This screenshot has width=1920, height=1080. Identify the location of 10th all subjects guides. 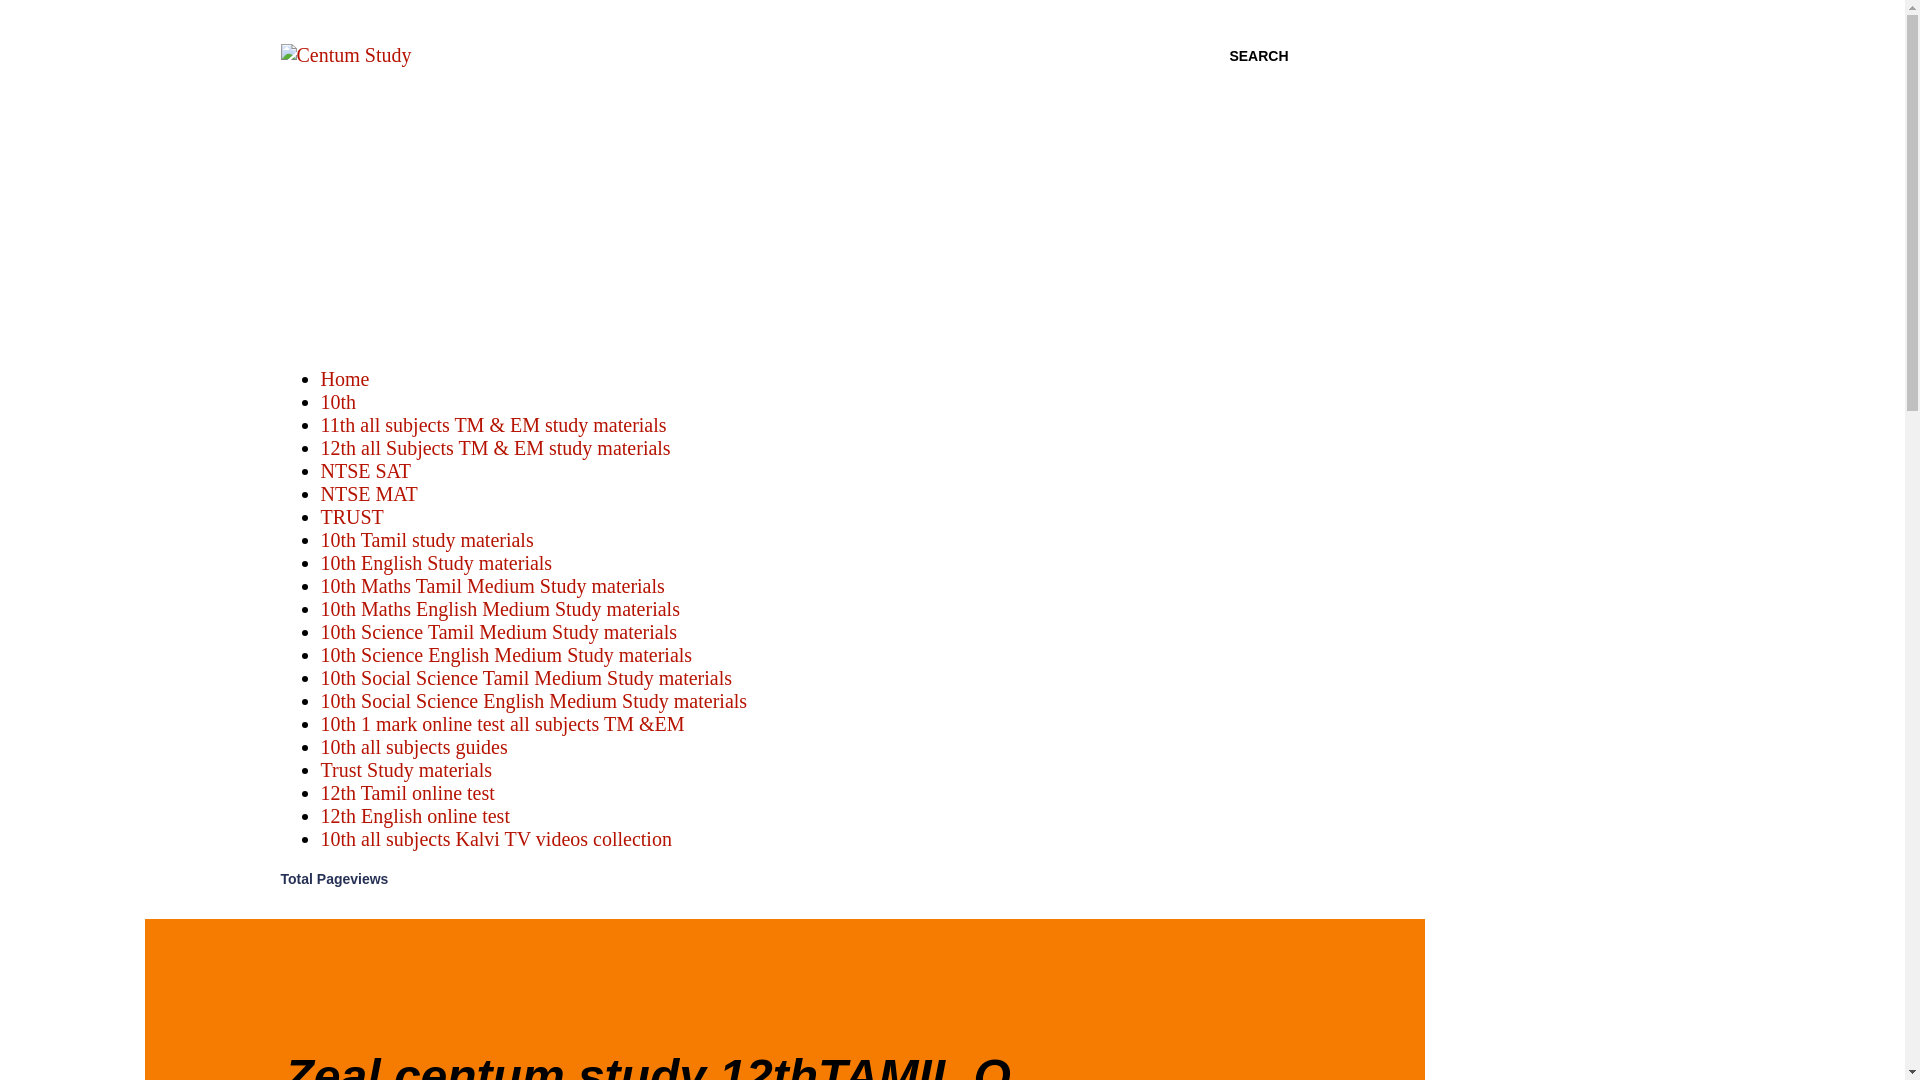
(413, 746).